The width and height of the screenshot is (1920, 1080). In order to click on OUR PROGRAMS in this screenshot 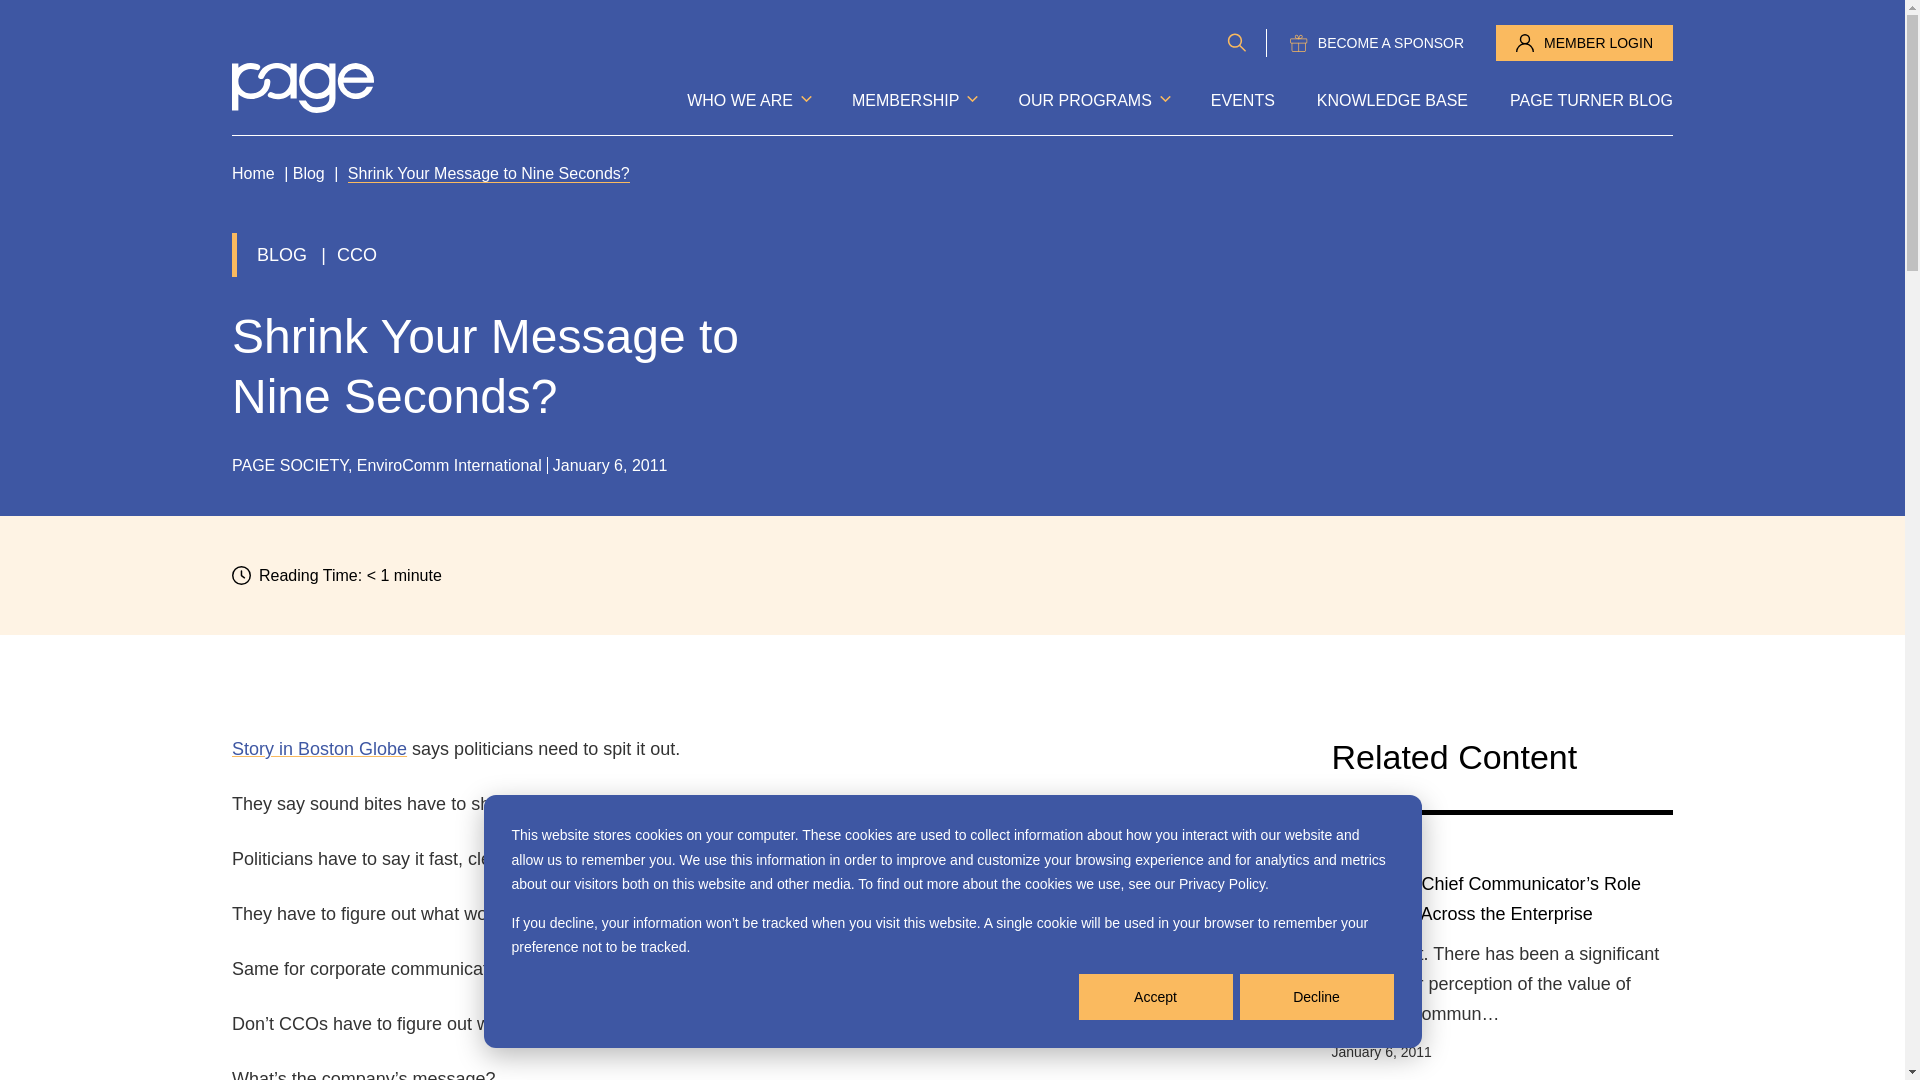, I will do `click(1092, 100)`.